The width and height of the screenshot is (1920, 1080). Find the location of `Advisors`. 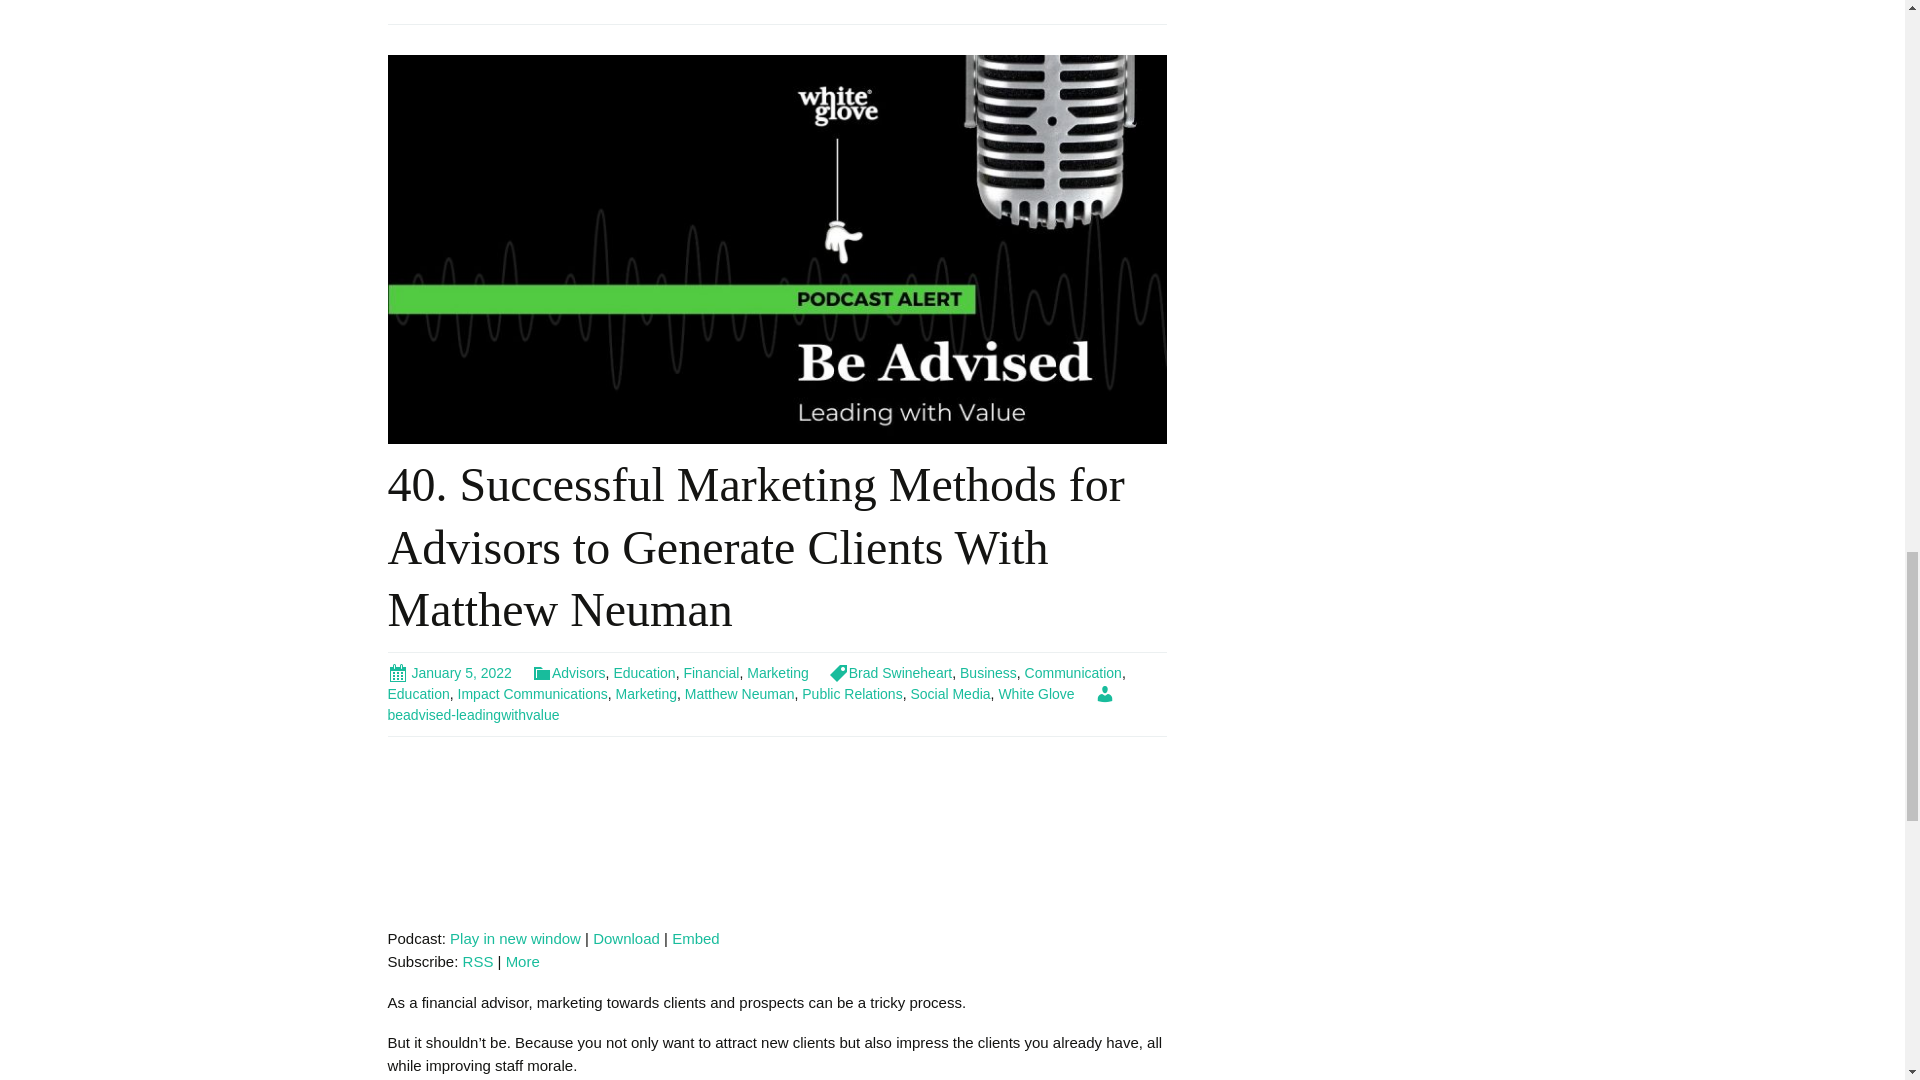

Advisors is located at coordinates (568, 673).